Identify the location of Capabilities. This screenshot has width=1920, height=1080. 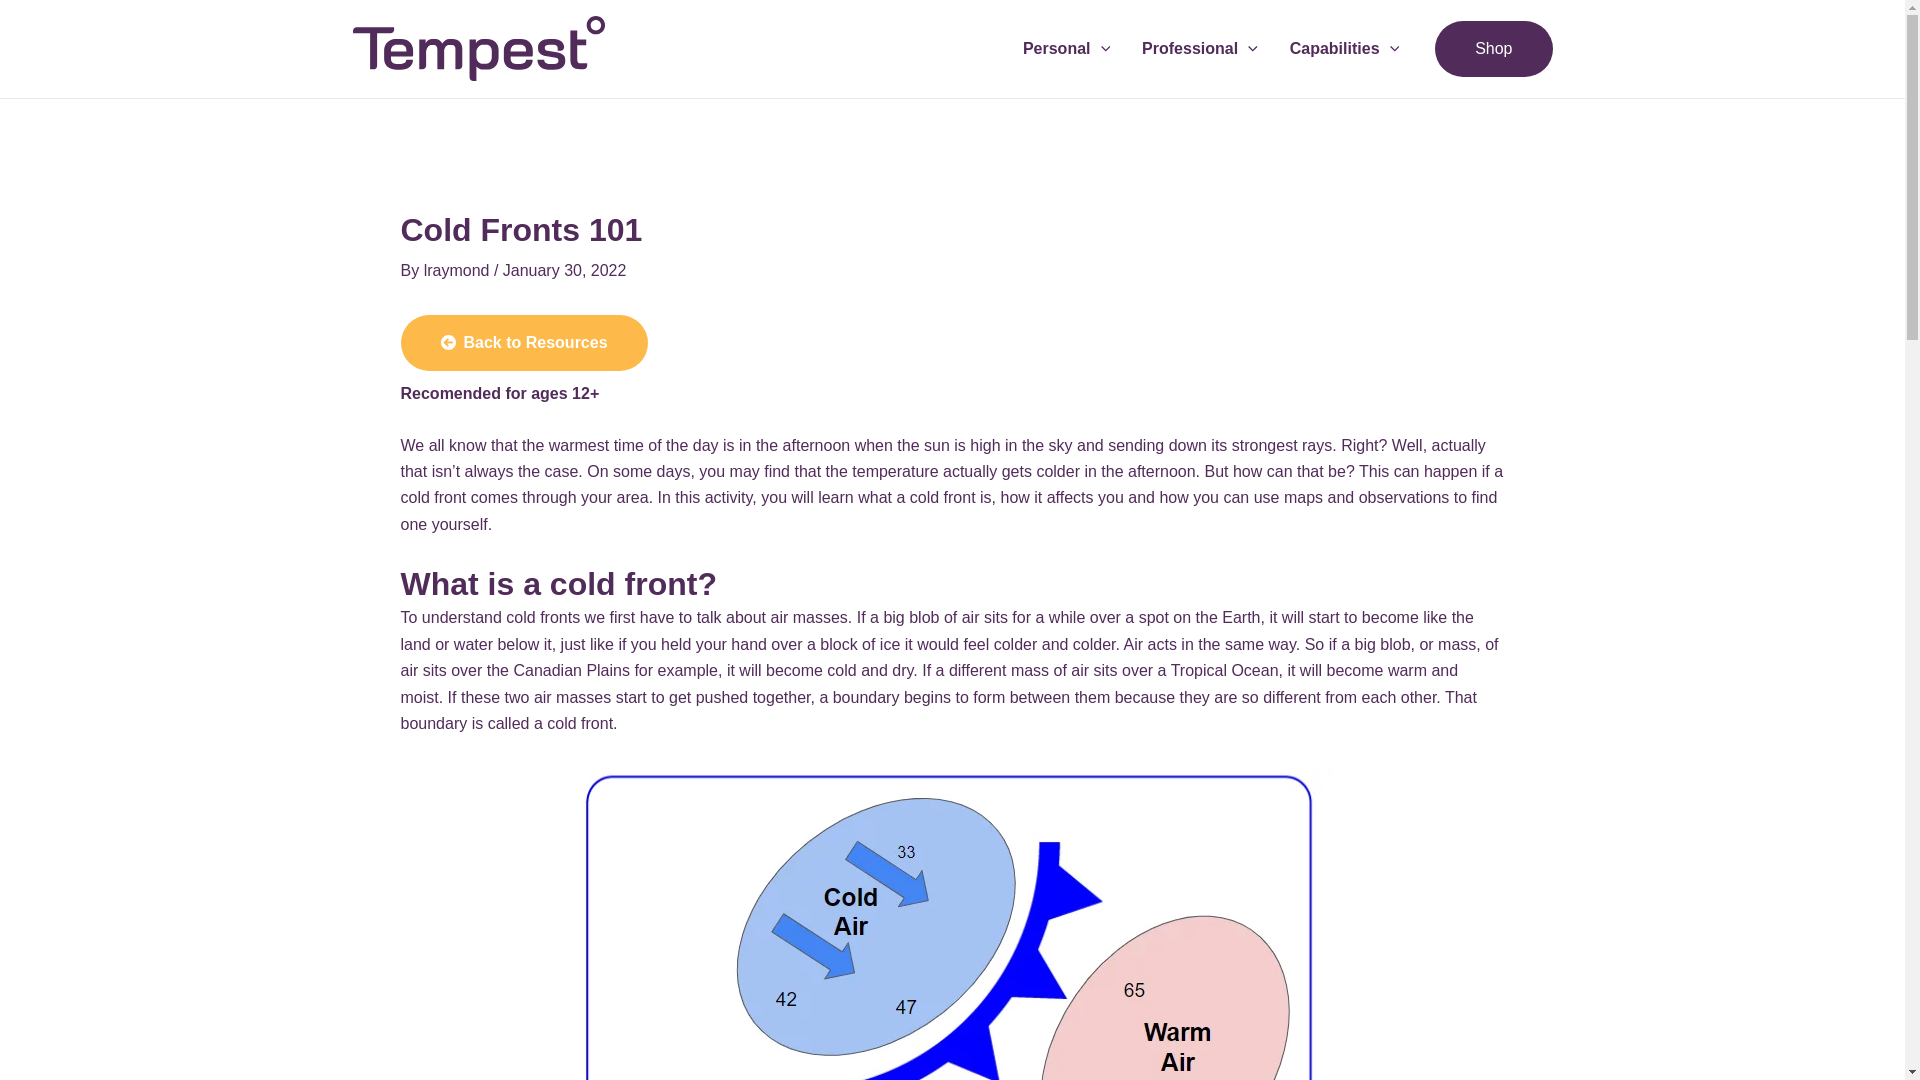
(1344, 48).